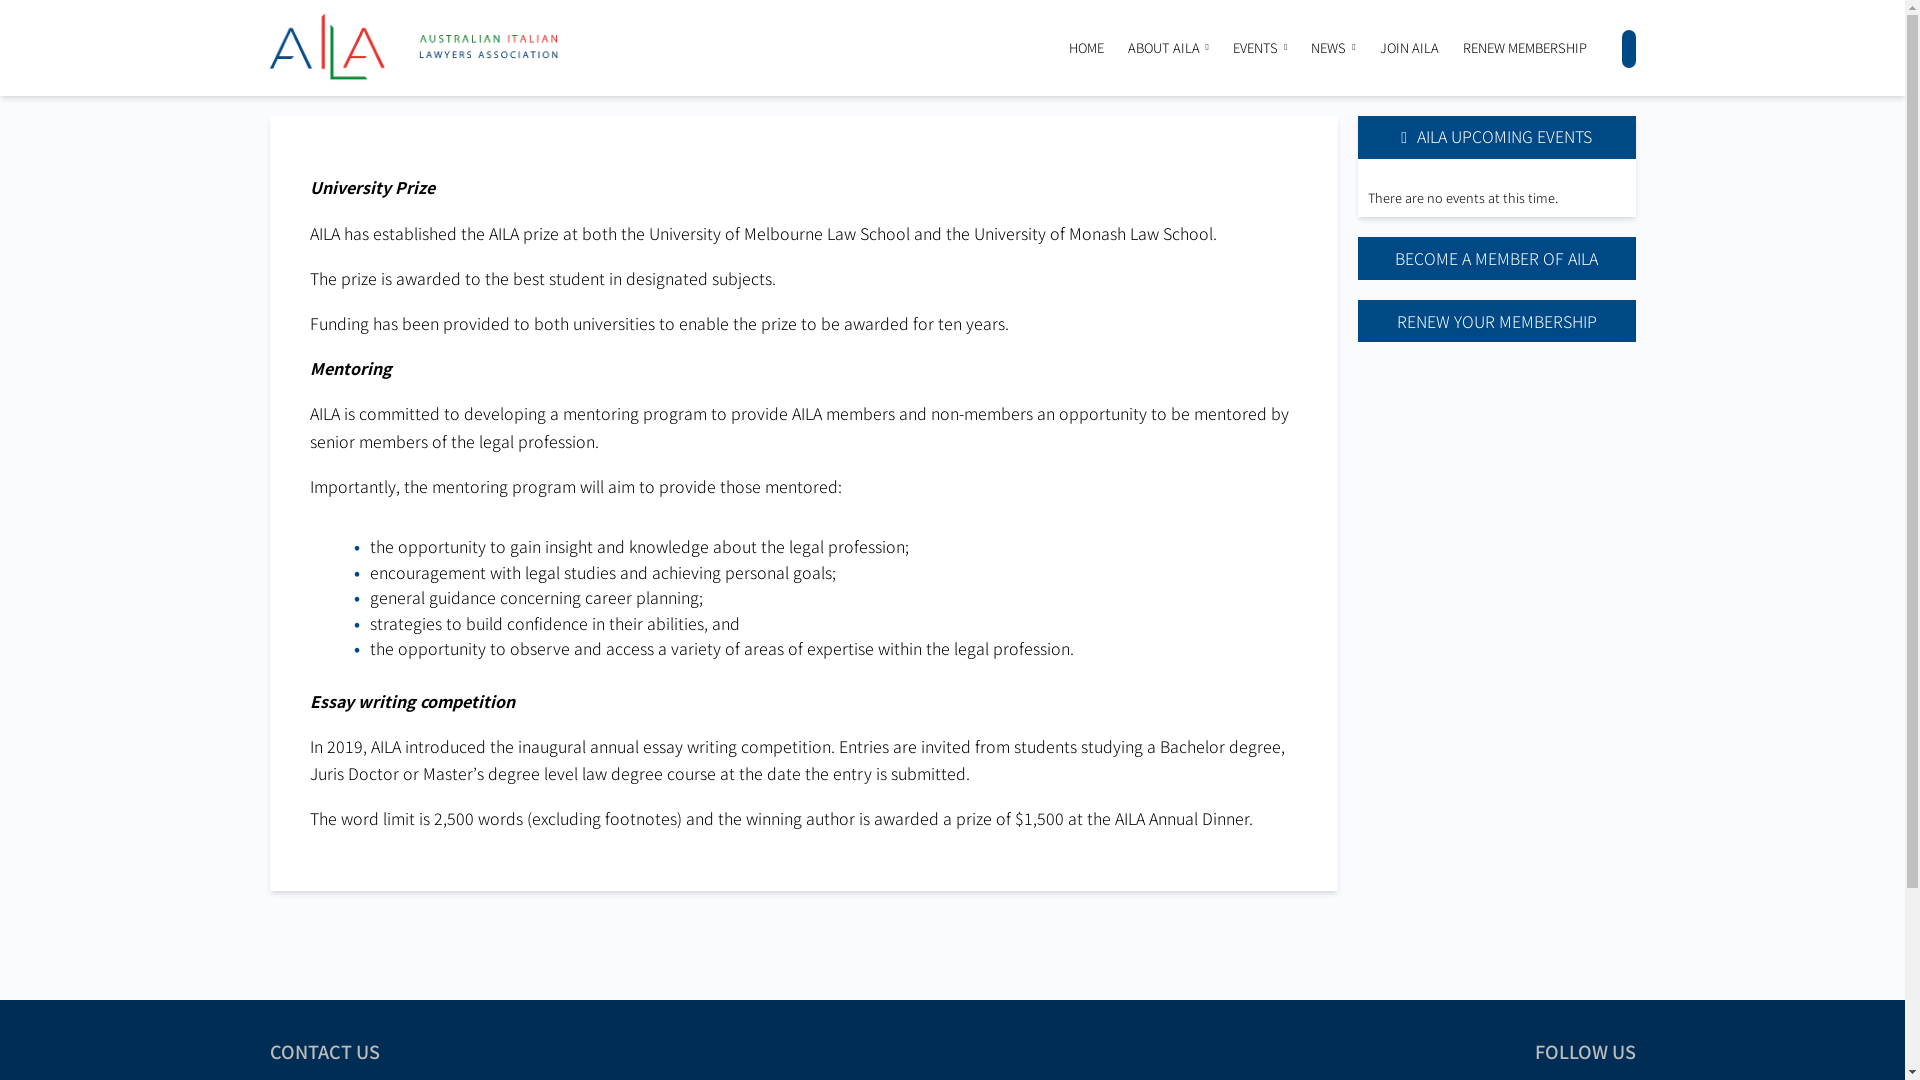 The height and width of the screenshot is (1080, 1920). Describe the element at coordinates (1328, 48) in the screenshot. I see `NEWS` at that location.